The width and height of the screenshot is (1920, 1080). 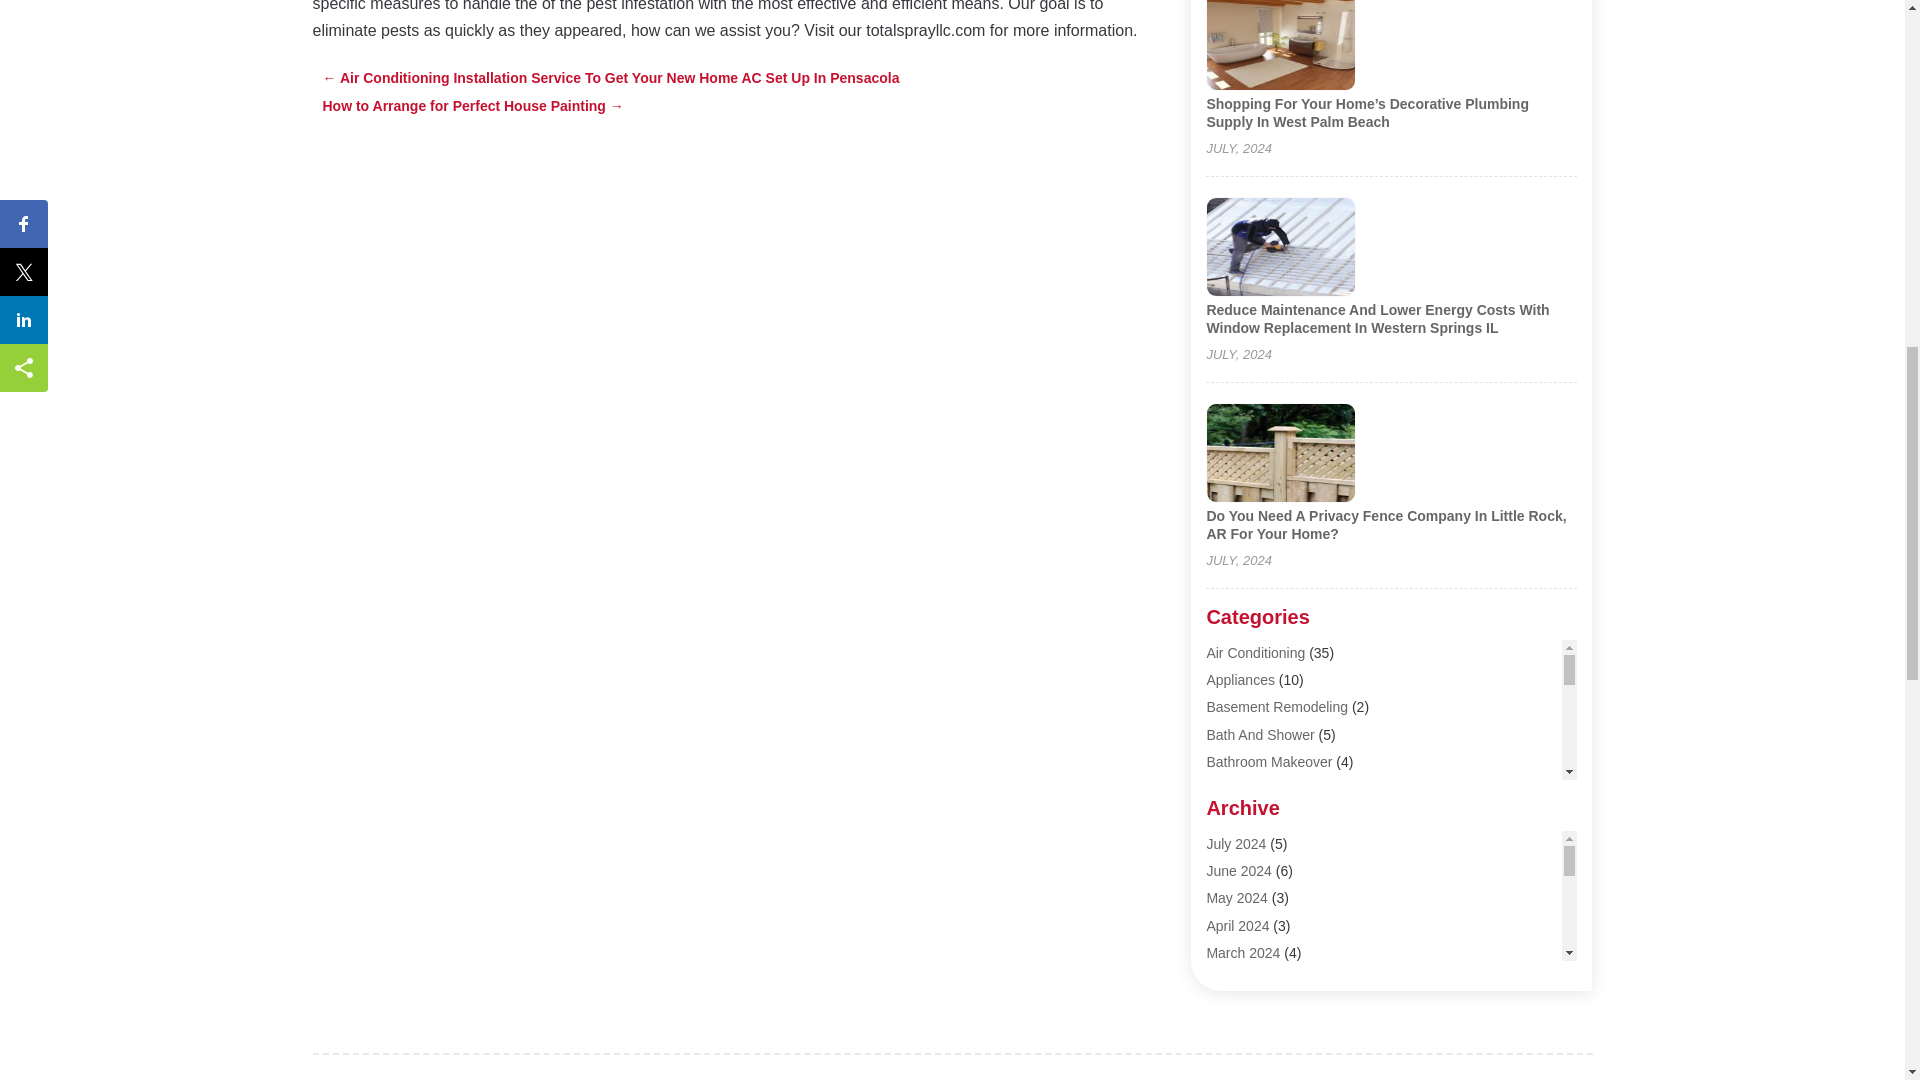 I want to click on Bath And Shower, so click(x=1259, y=734).